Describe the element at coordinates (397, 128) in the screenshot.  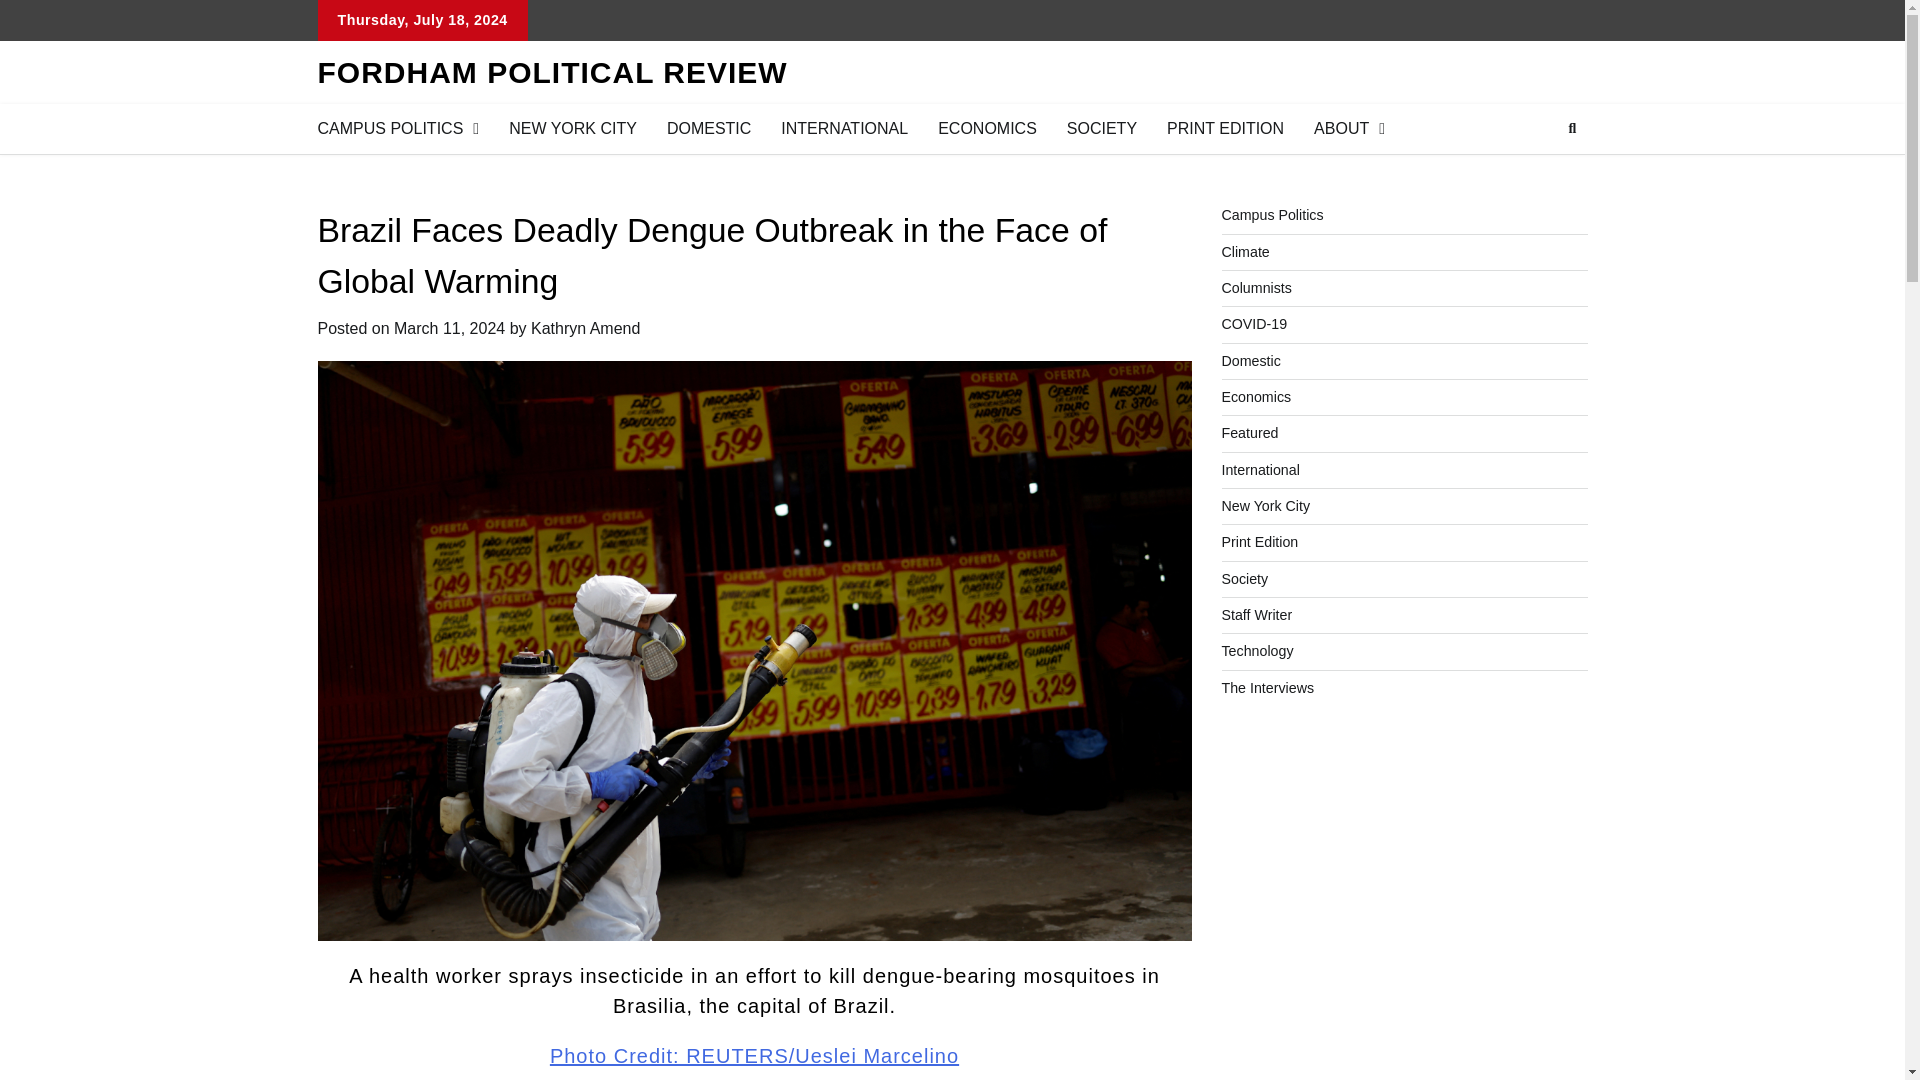
I see `CAMPUS POLITICS` at that location.